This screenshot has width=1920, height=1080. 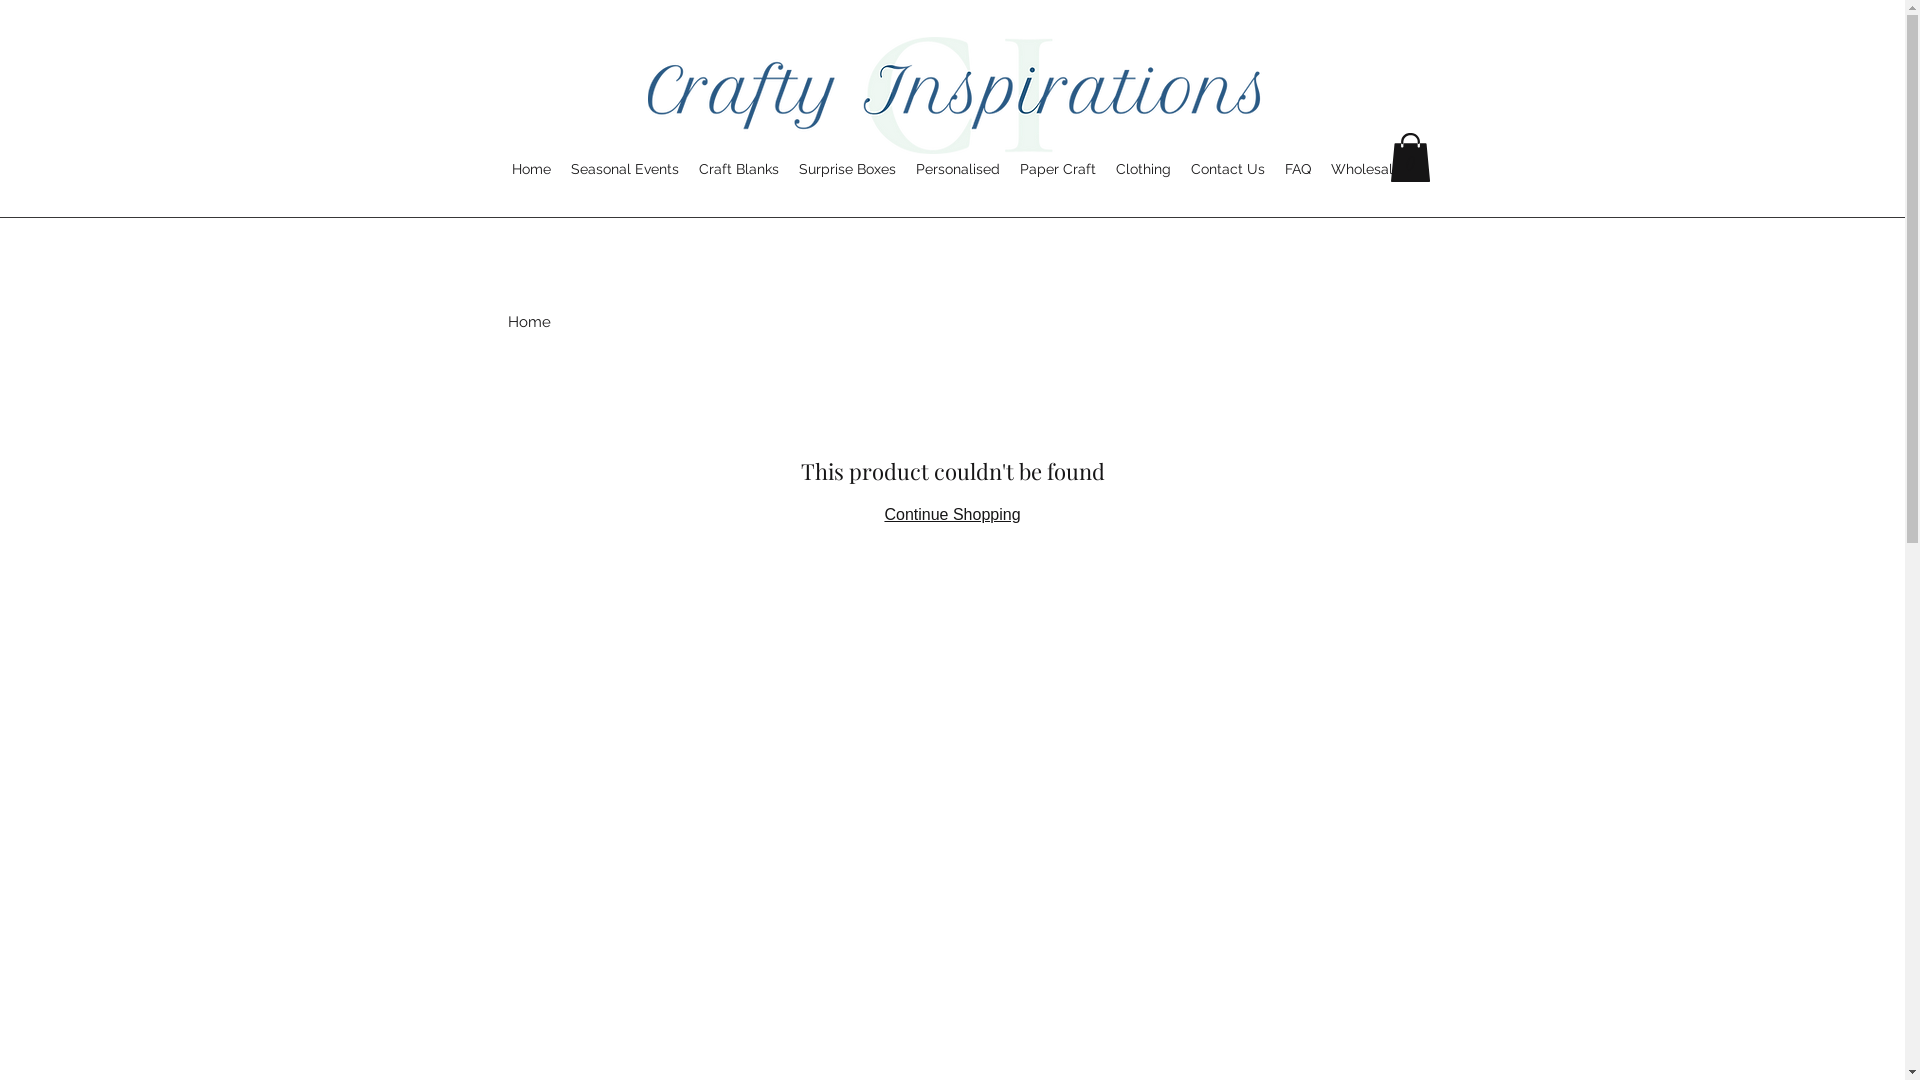 I want to click on Clothing, so click(x=1144, y=170).